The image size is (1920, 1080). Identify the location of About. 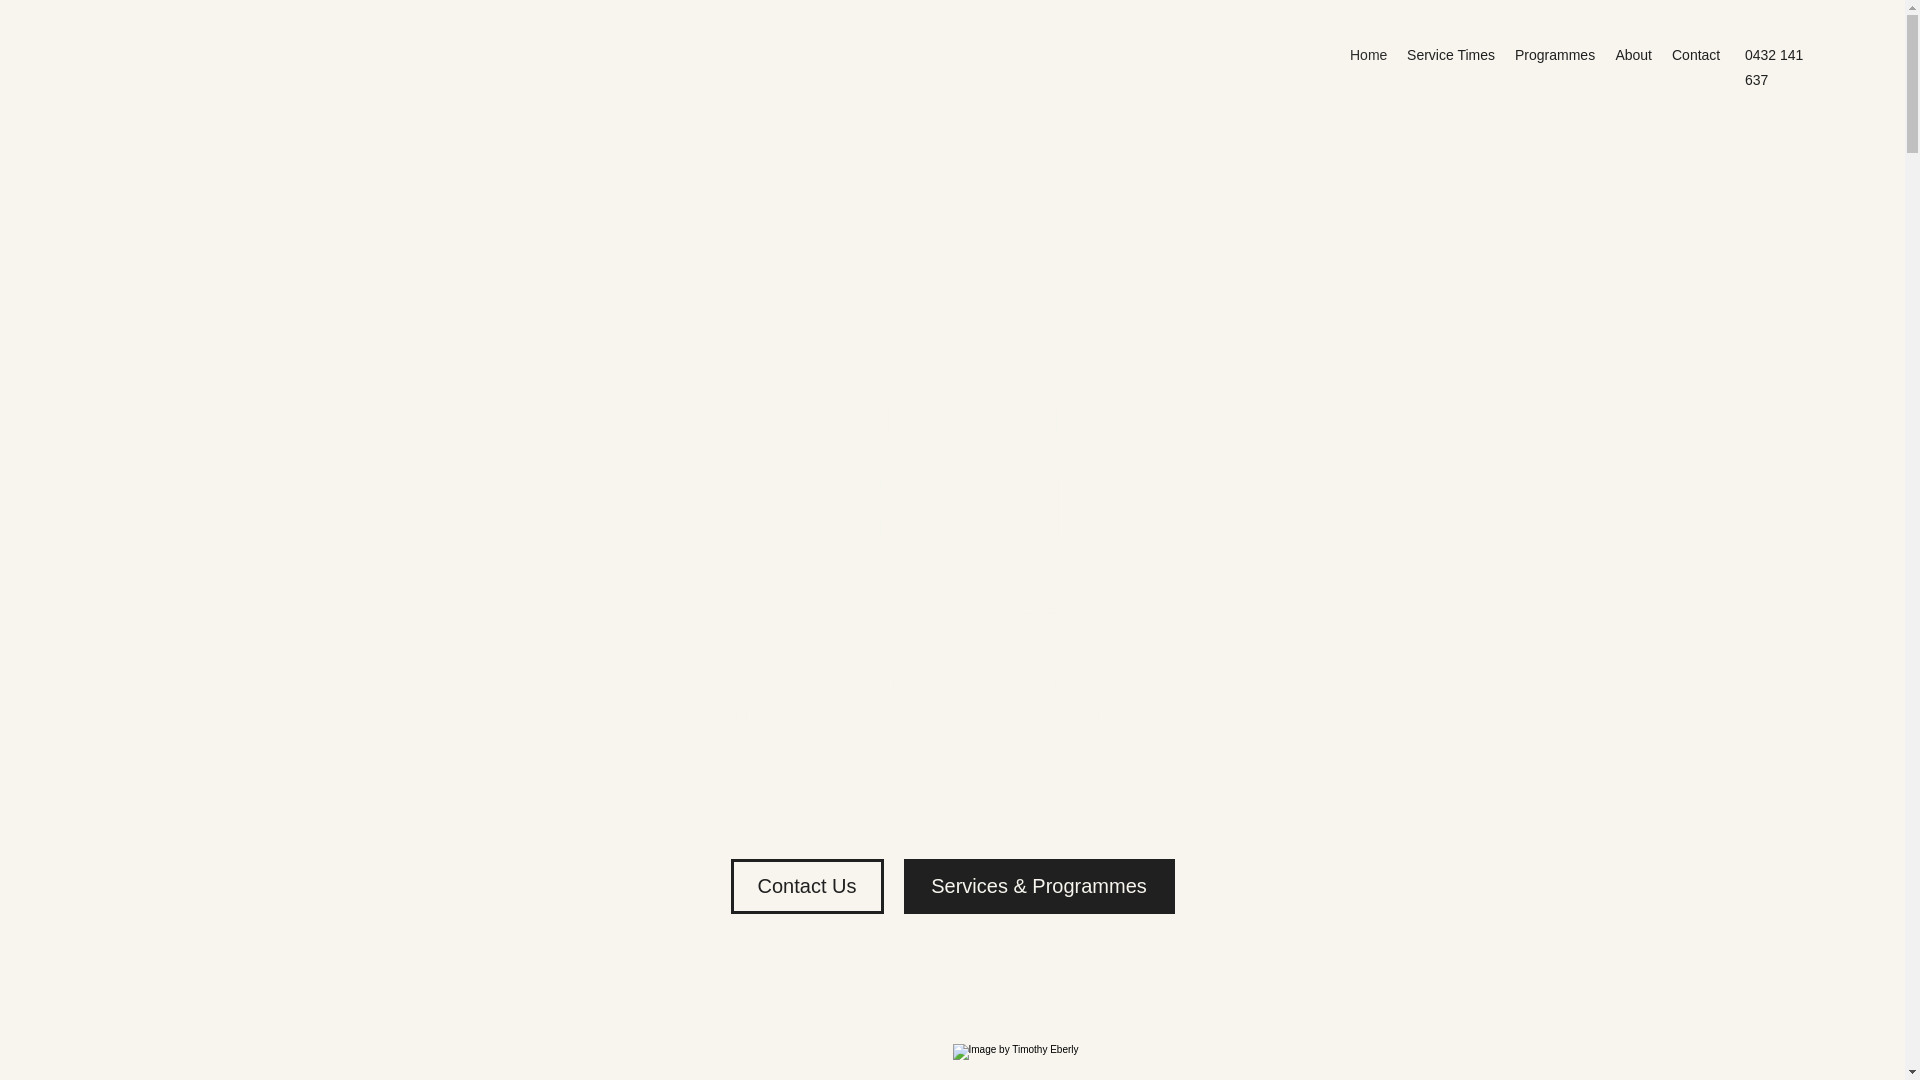
(1634, 55).